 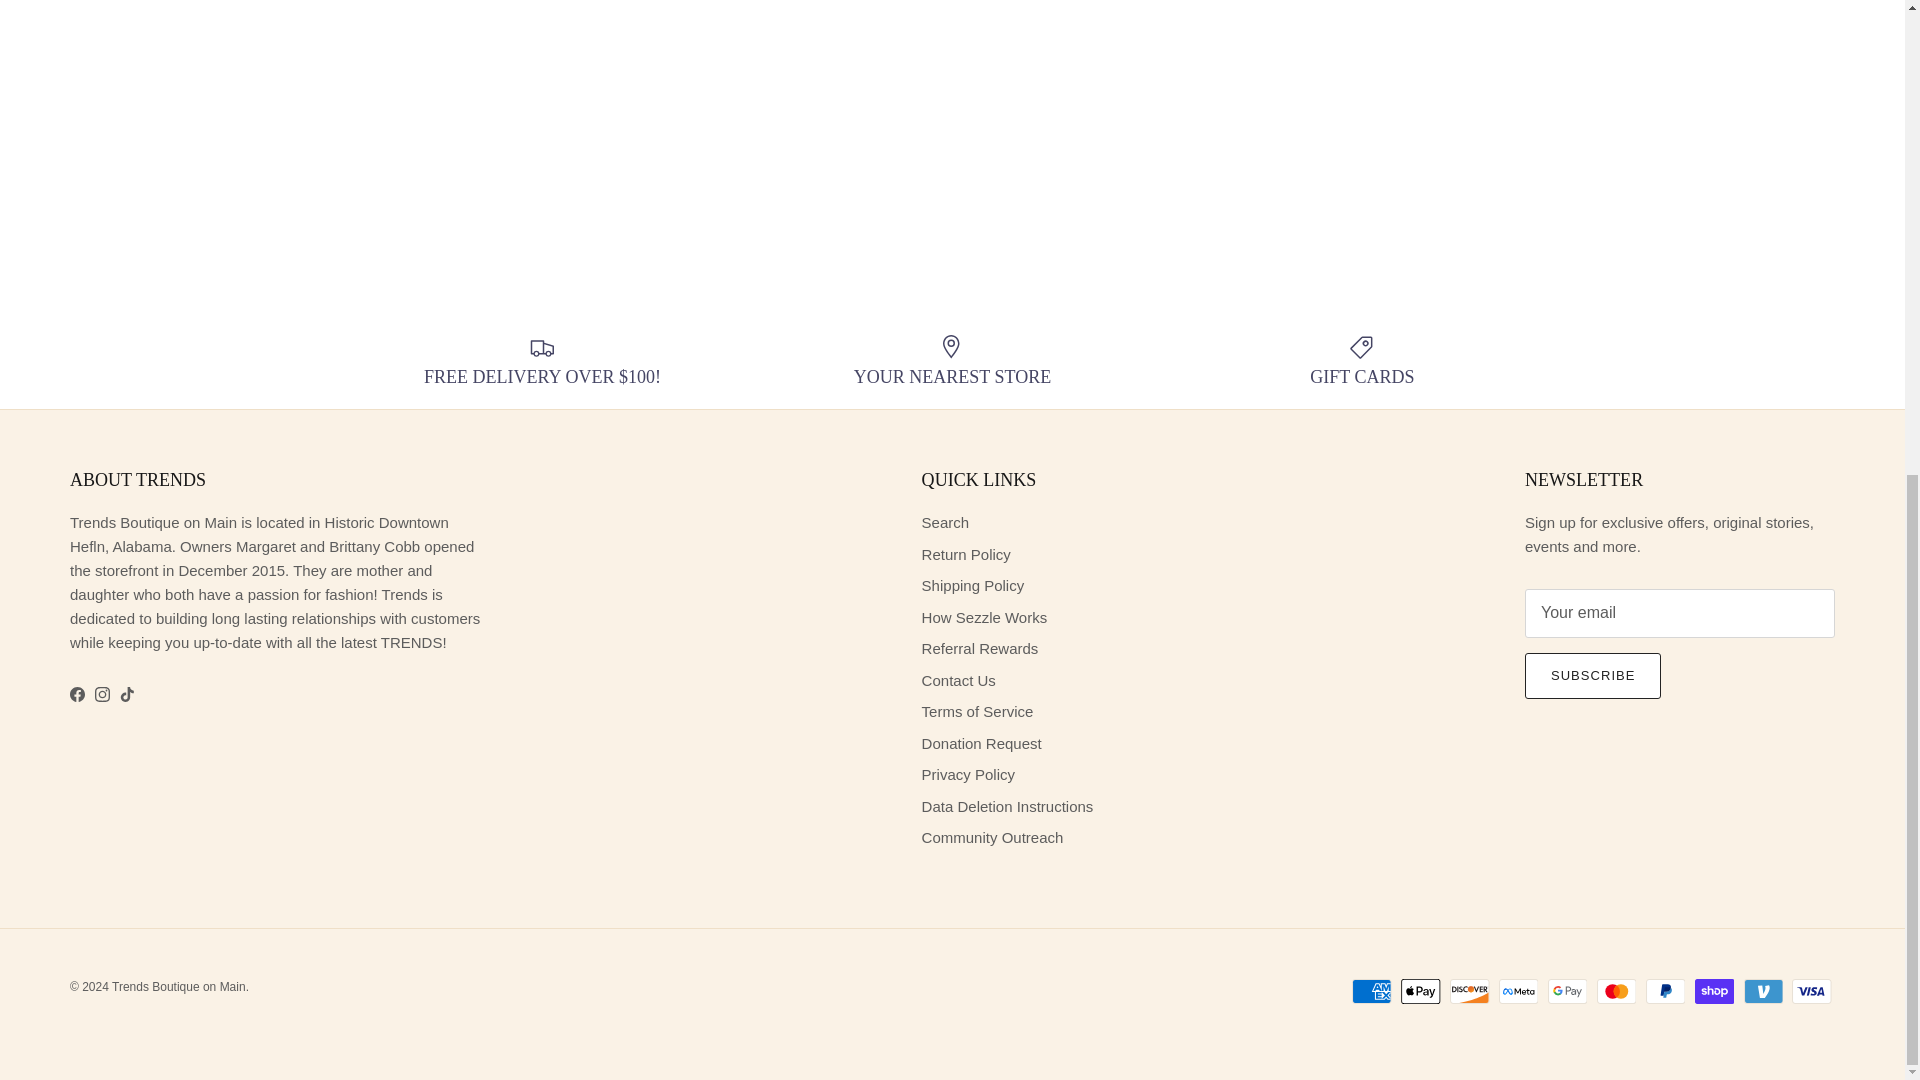 I want to click on Trends Boutique on Main on Facebook, so click(x=76, y=694).